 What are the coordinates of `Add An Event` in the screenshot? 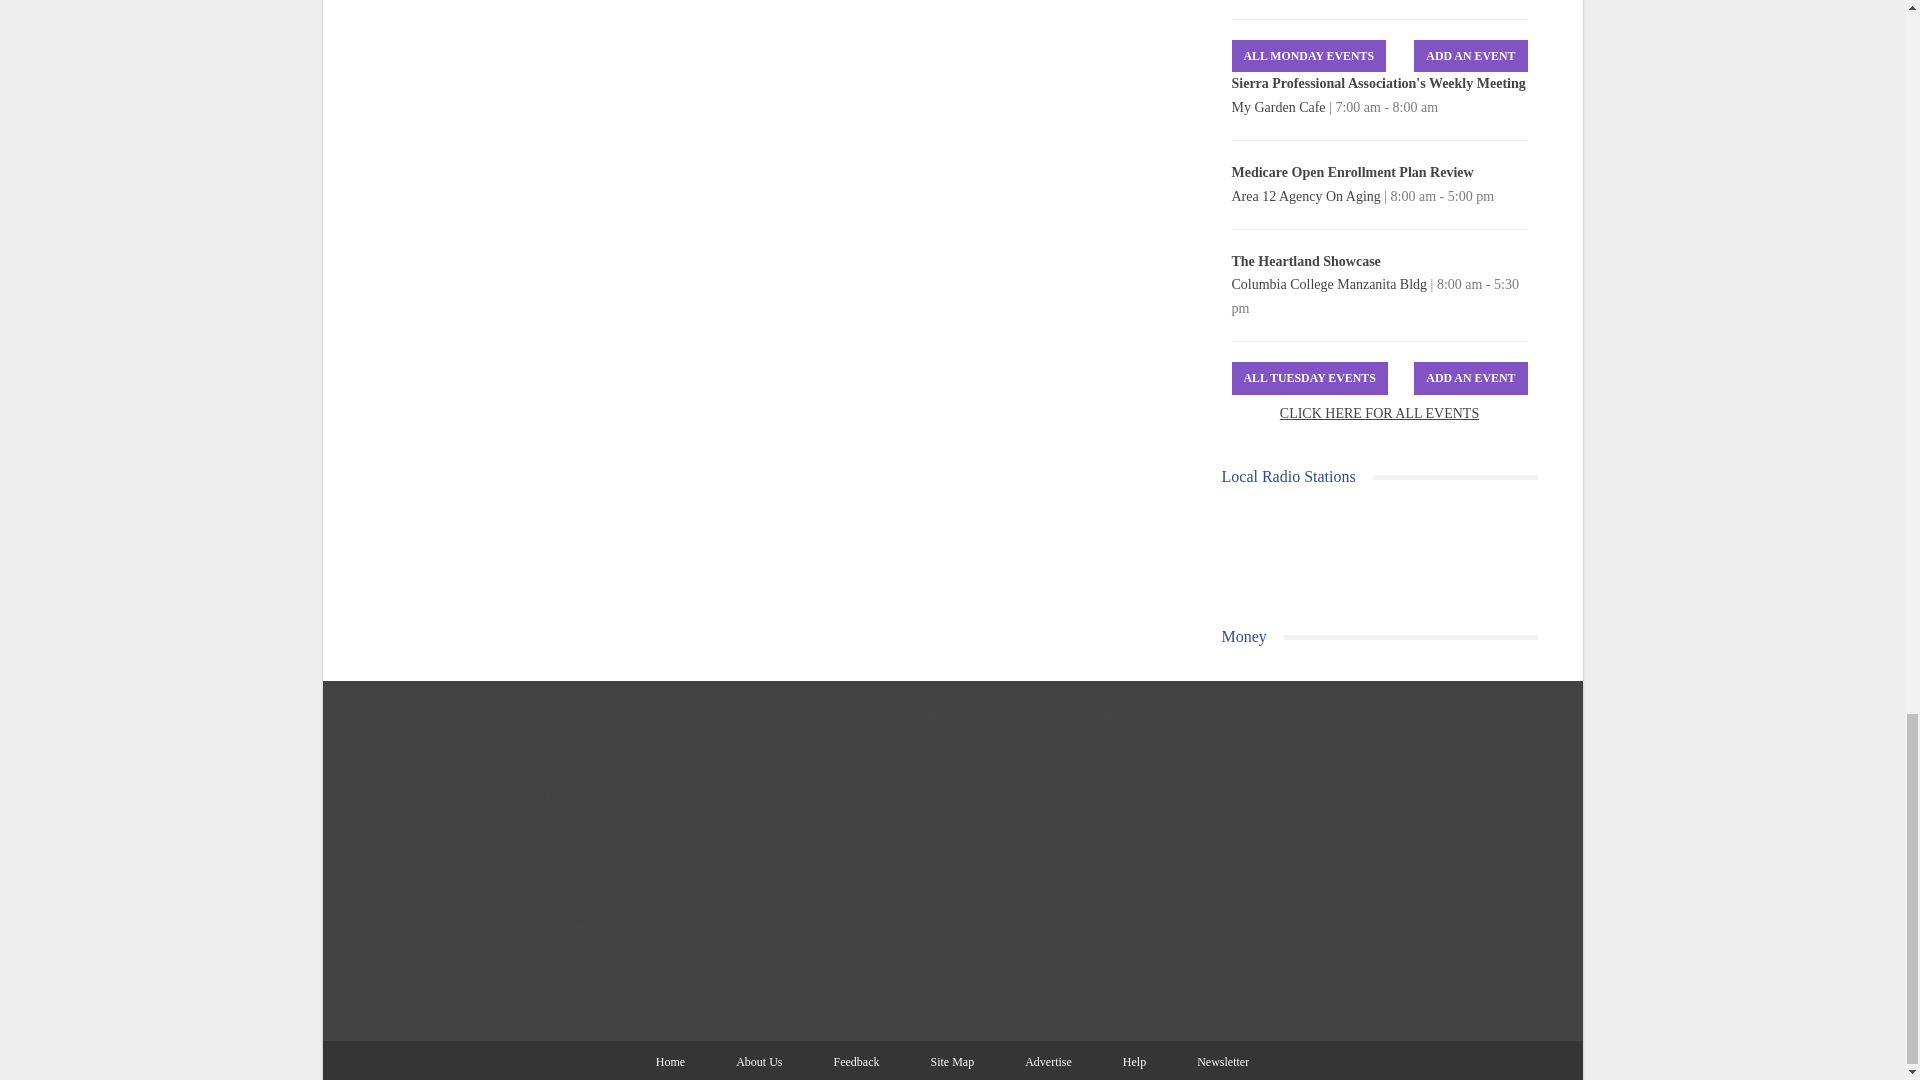 It's located at (1470, 378).